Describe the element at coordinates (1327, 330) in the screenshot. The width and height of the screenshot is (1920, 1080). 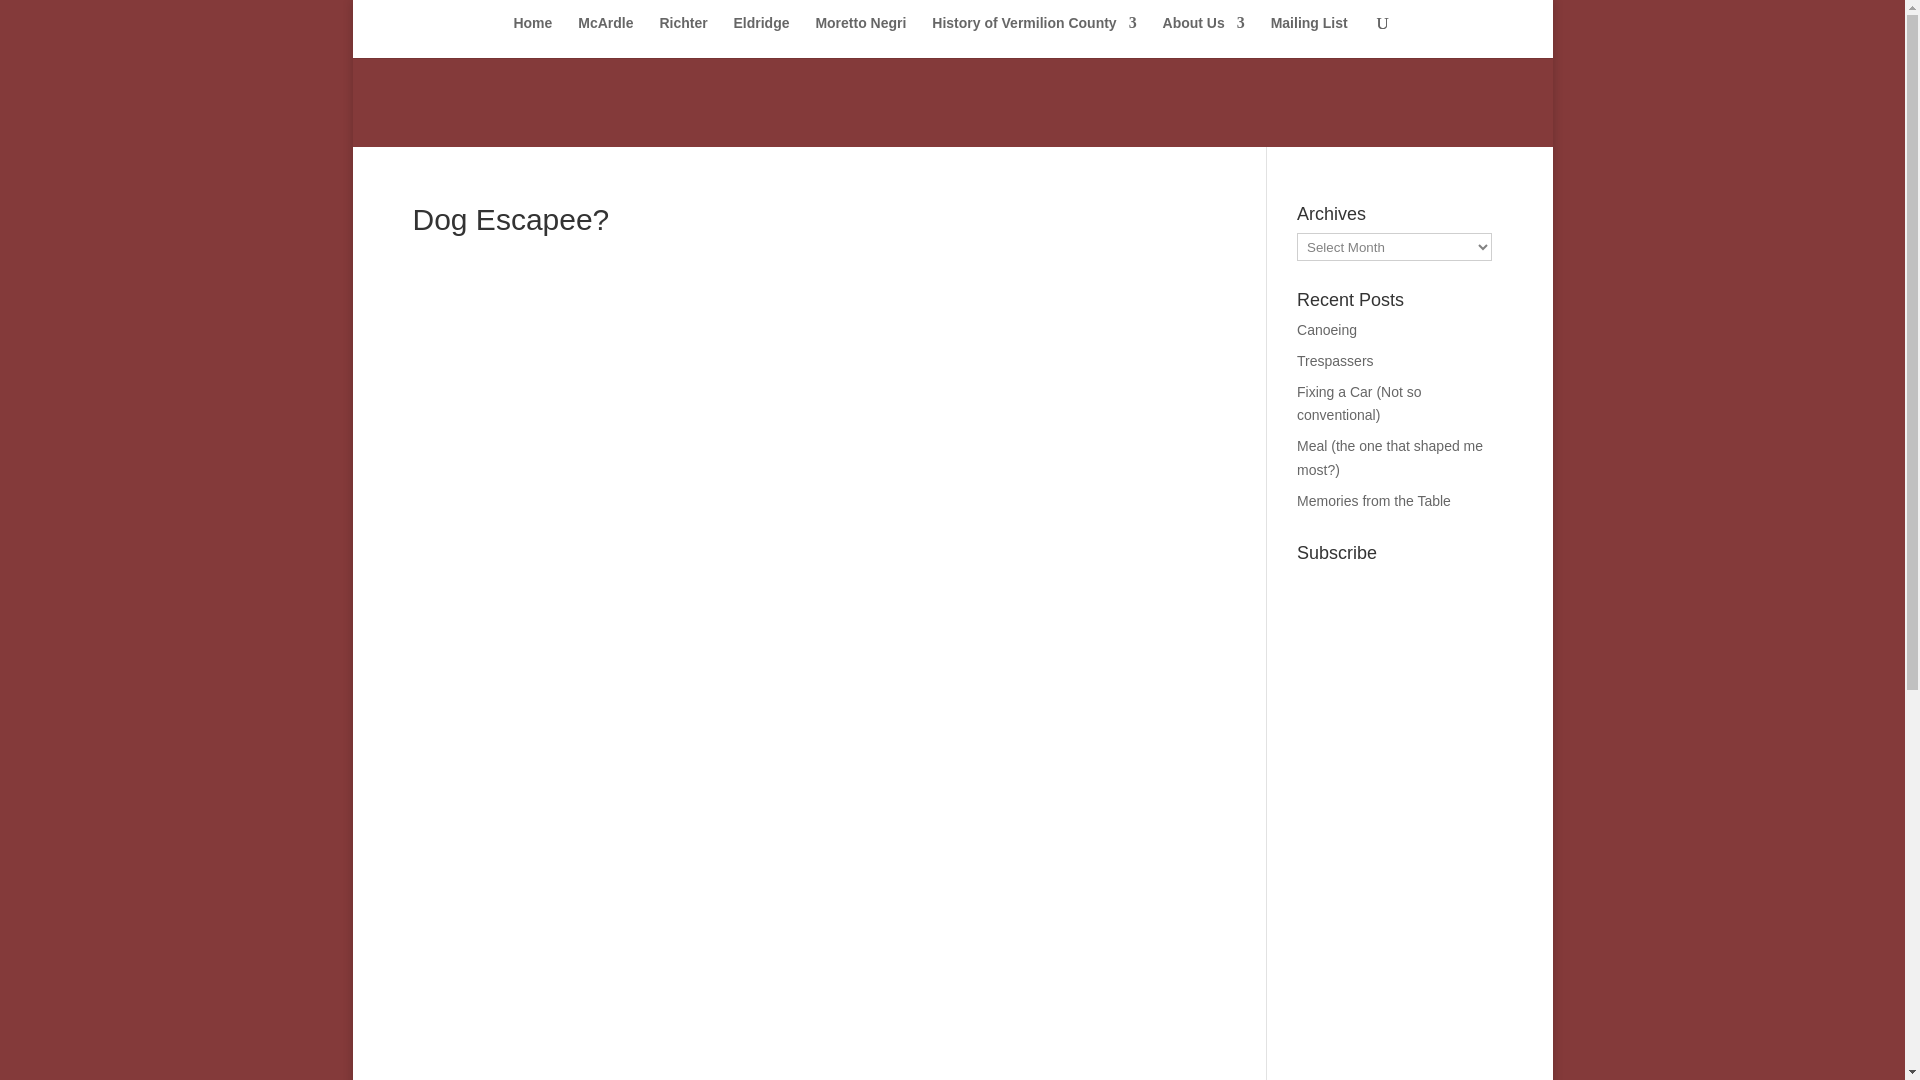
I see `Canoeing` at that location.